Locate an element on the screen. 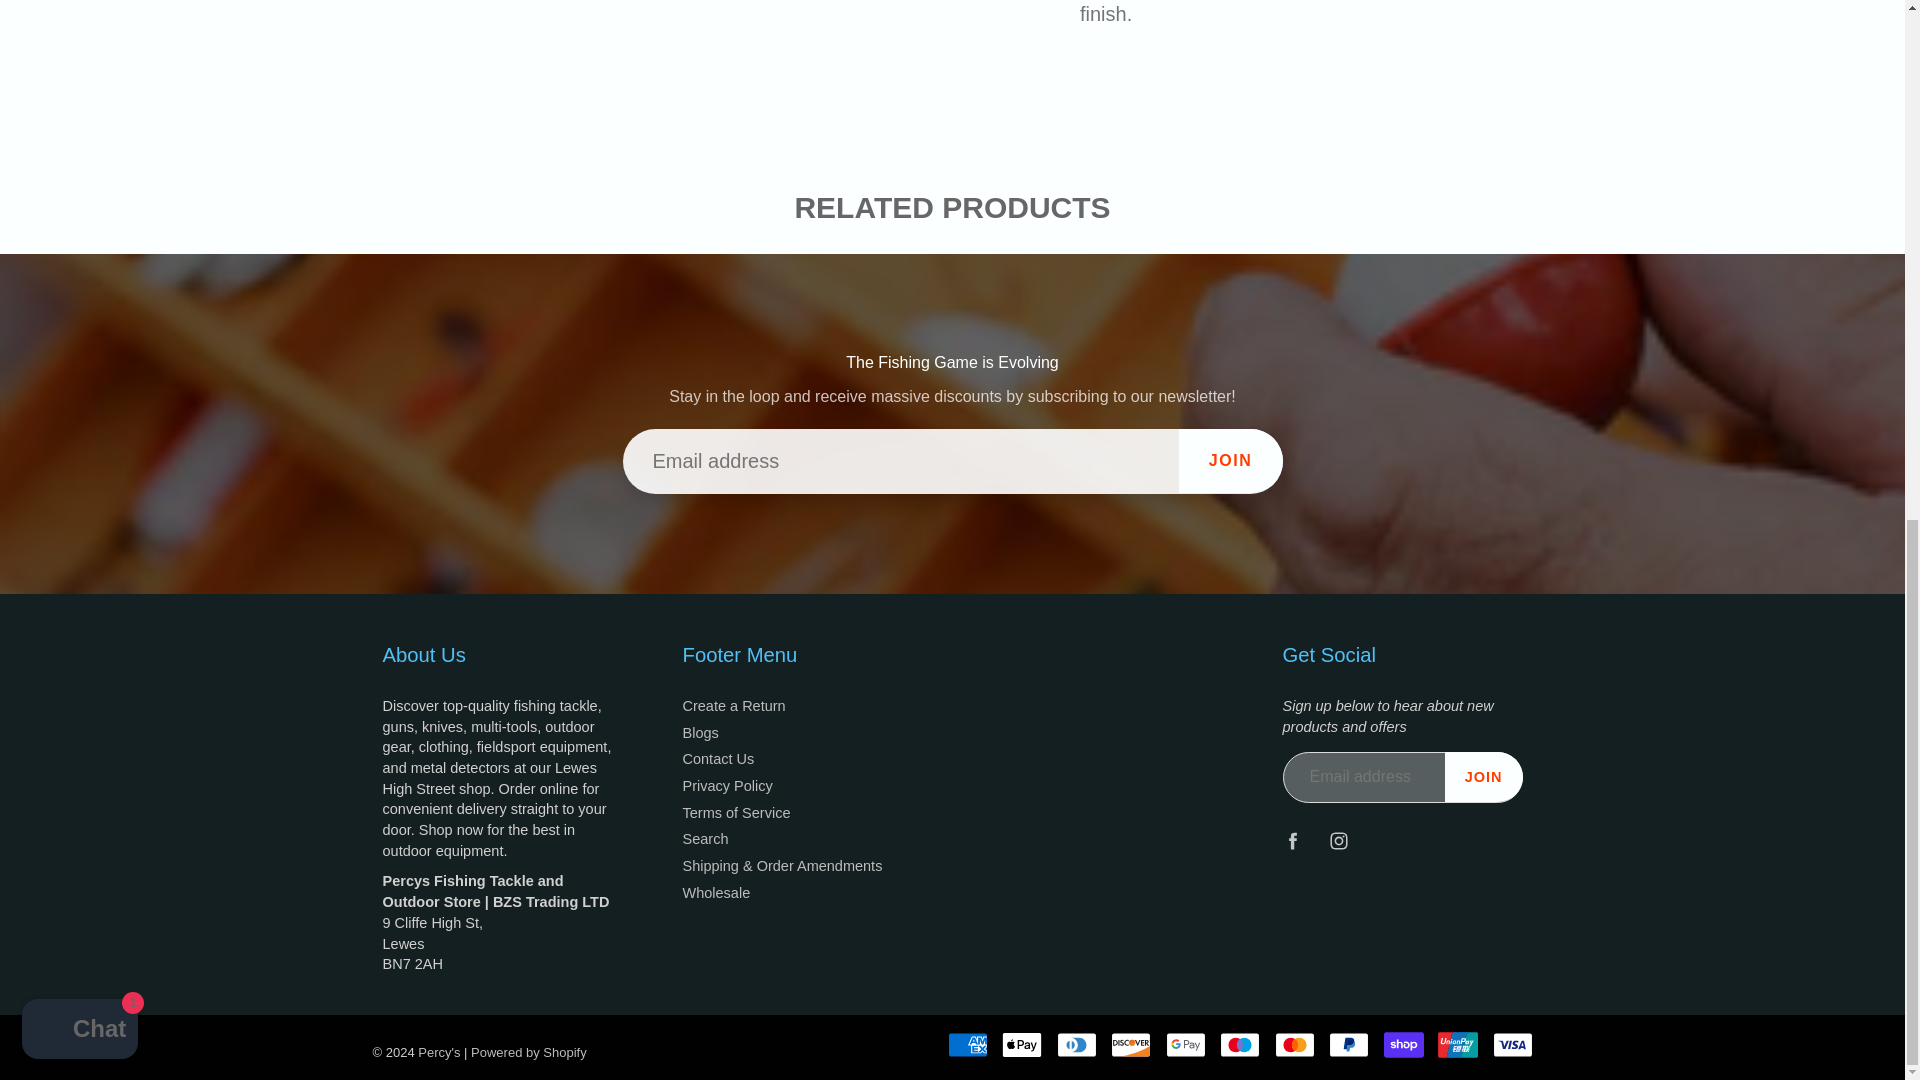 The height and width of the screenshot is (1080, 1920). PayPal is located at coordinates (1348, 1044).